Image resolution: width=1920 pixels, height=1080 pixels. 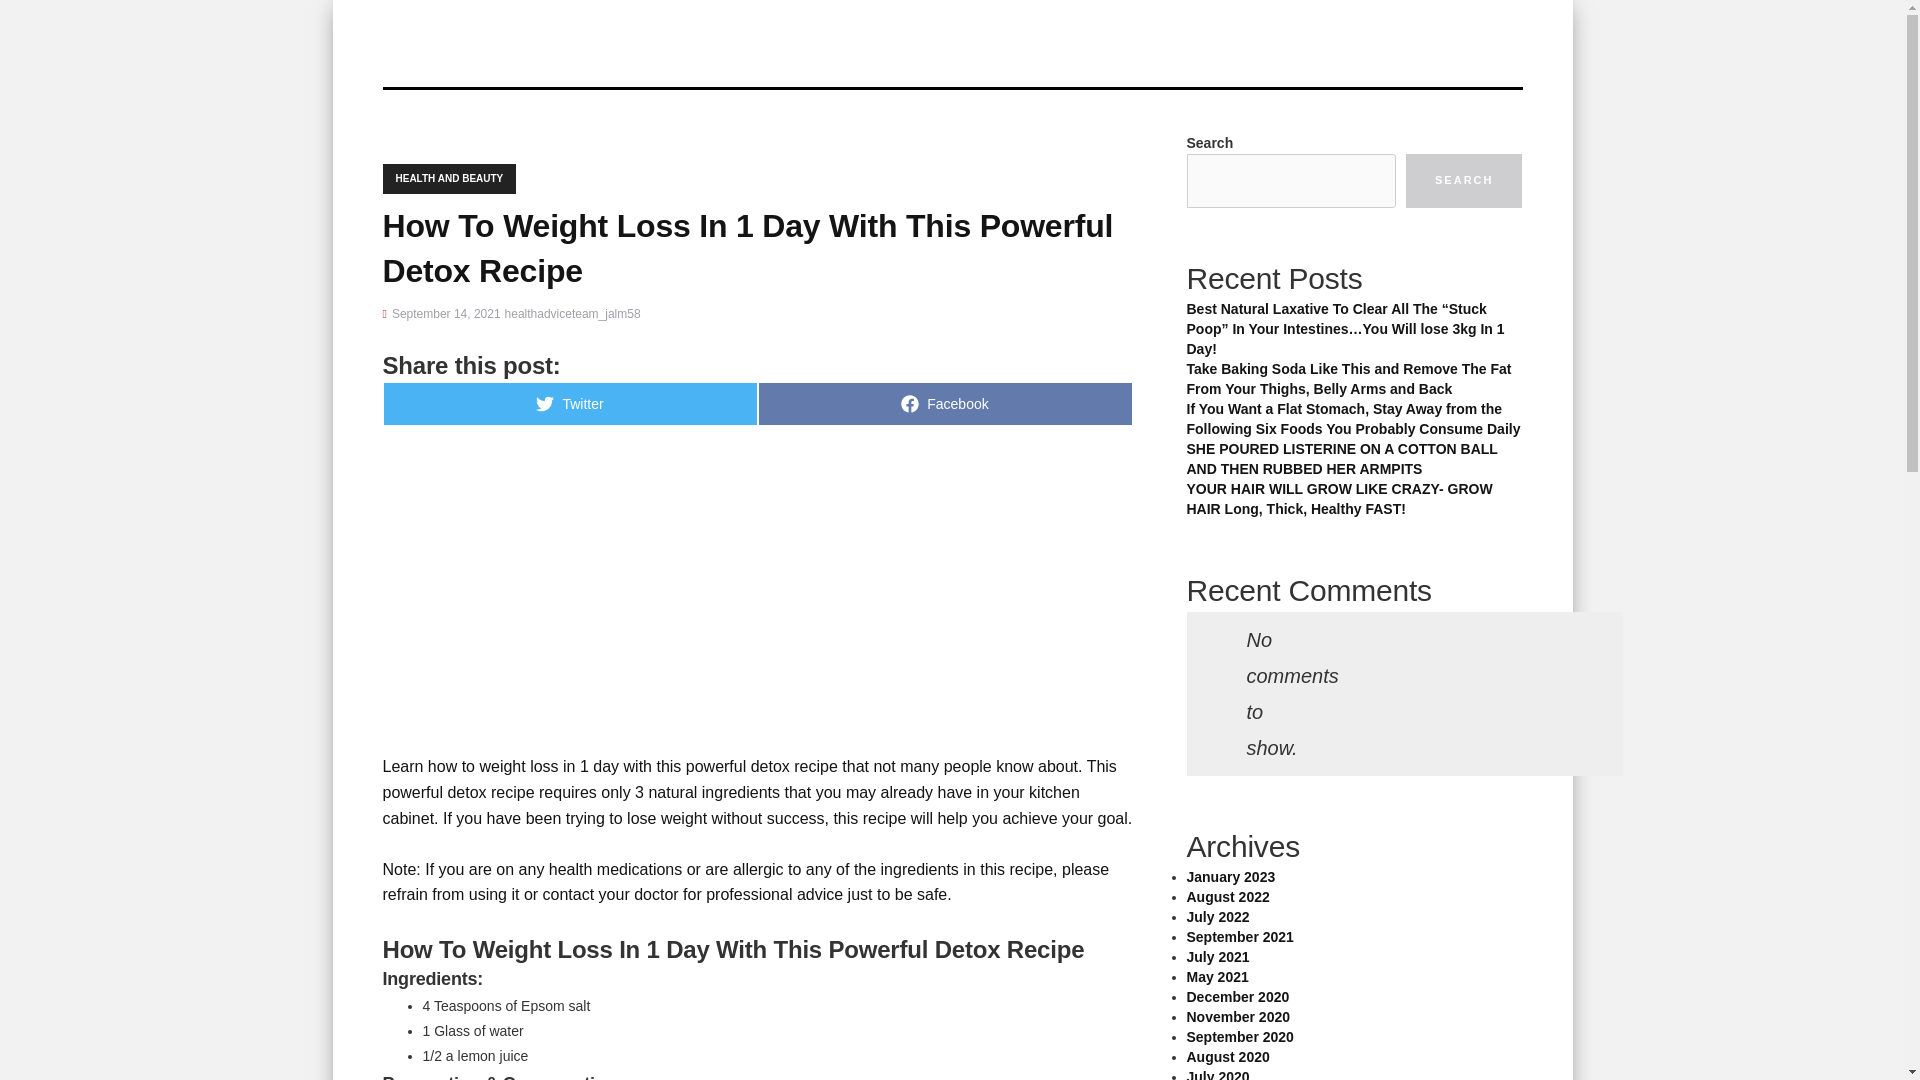 What do you see at coordinates (1238, 1016) in the screenshot?
I see `July 2020` at bounding box center [1238, 1016].